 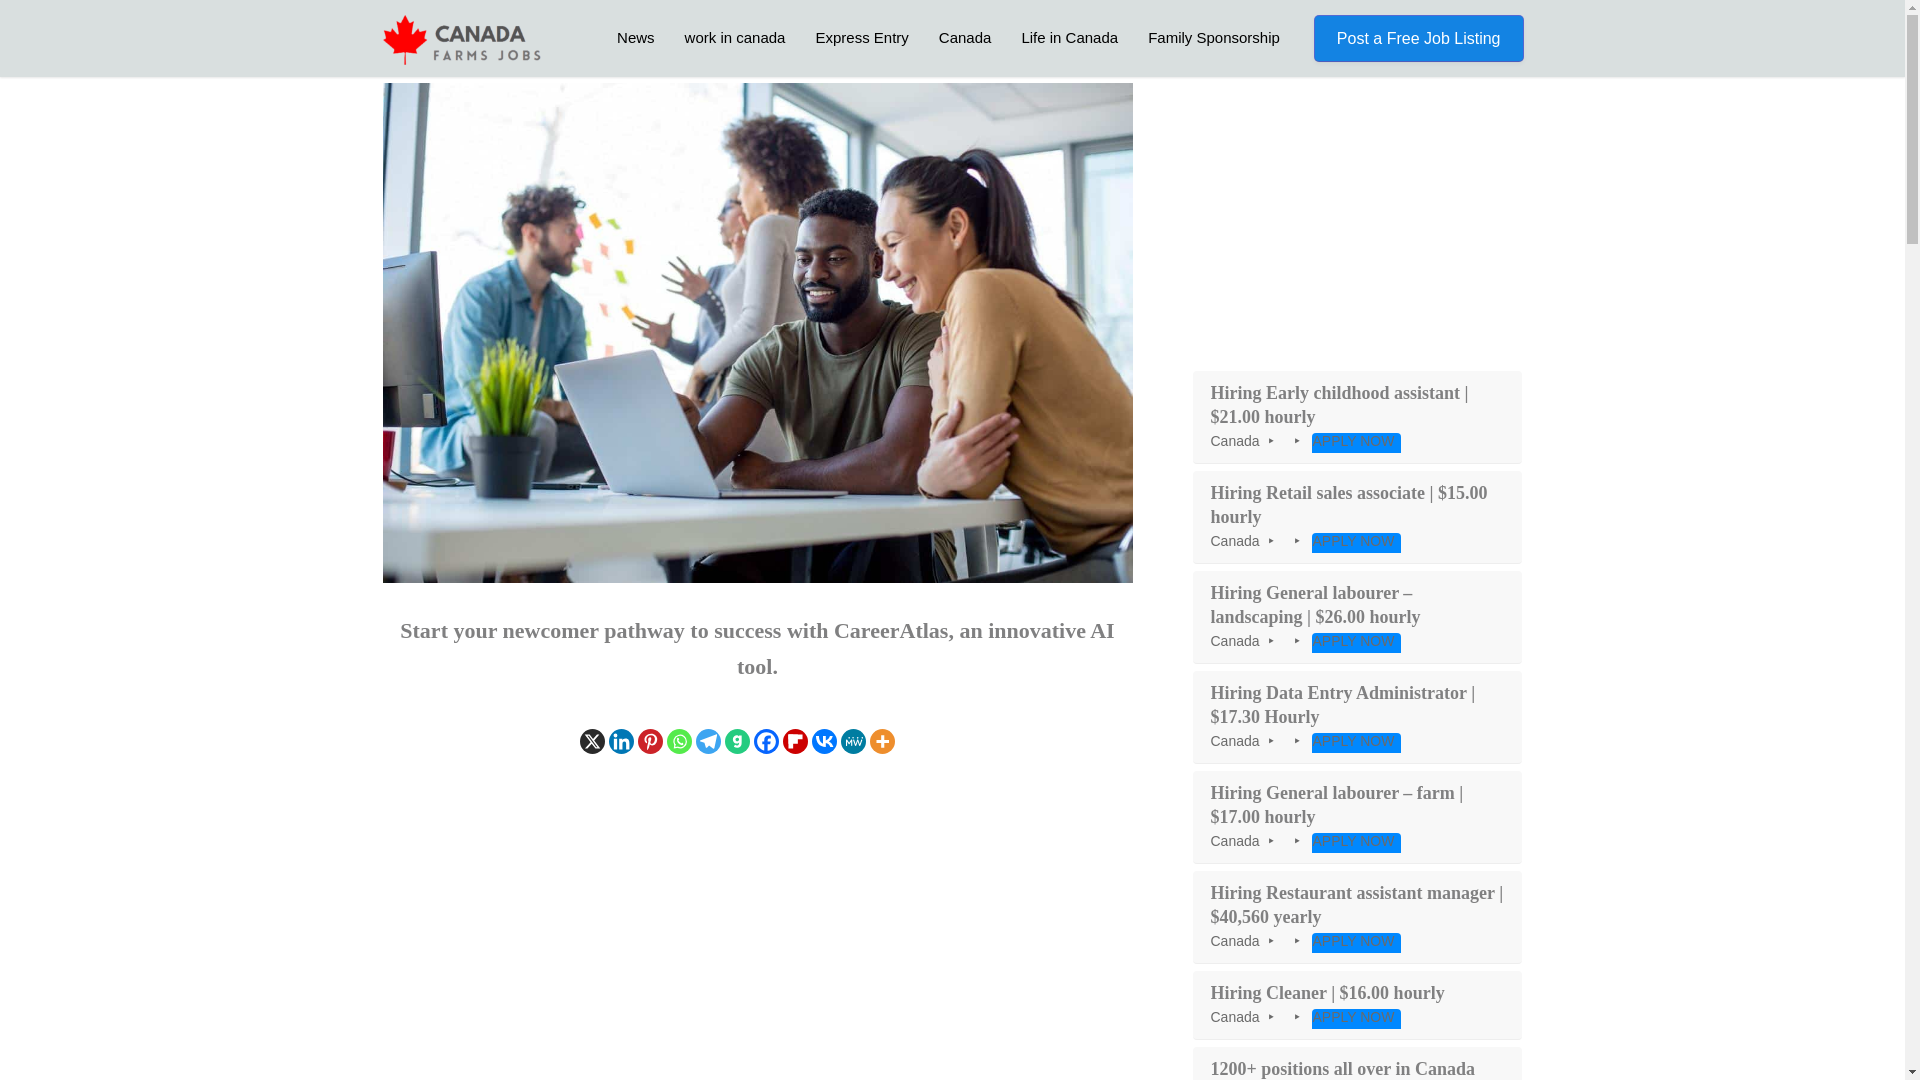 I want to click on X, so click(x=592, y=741).